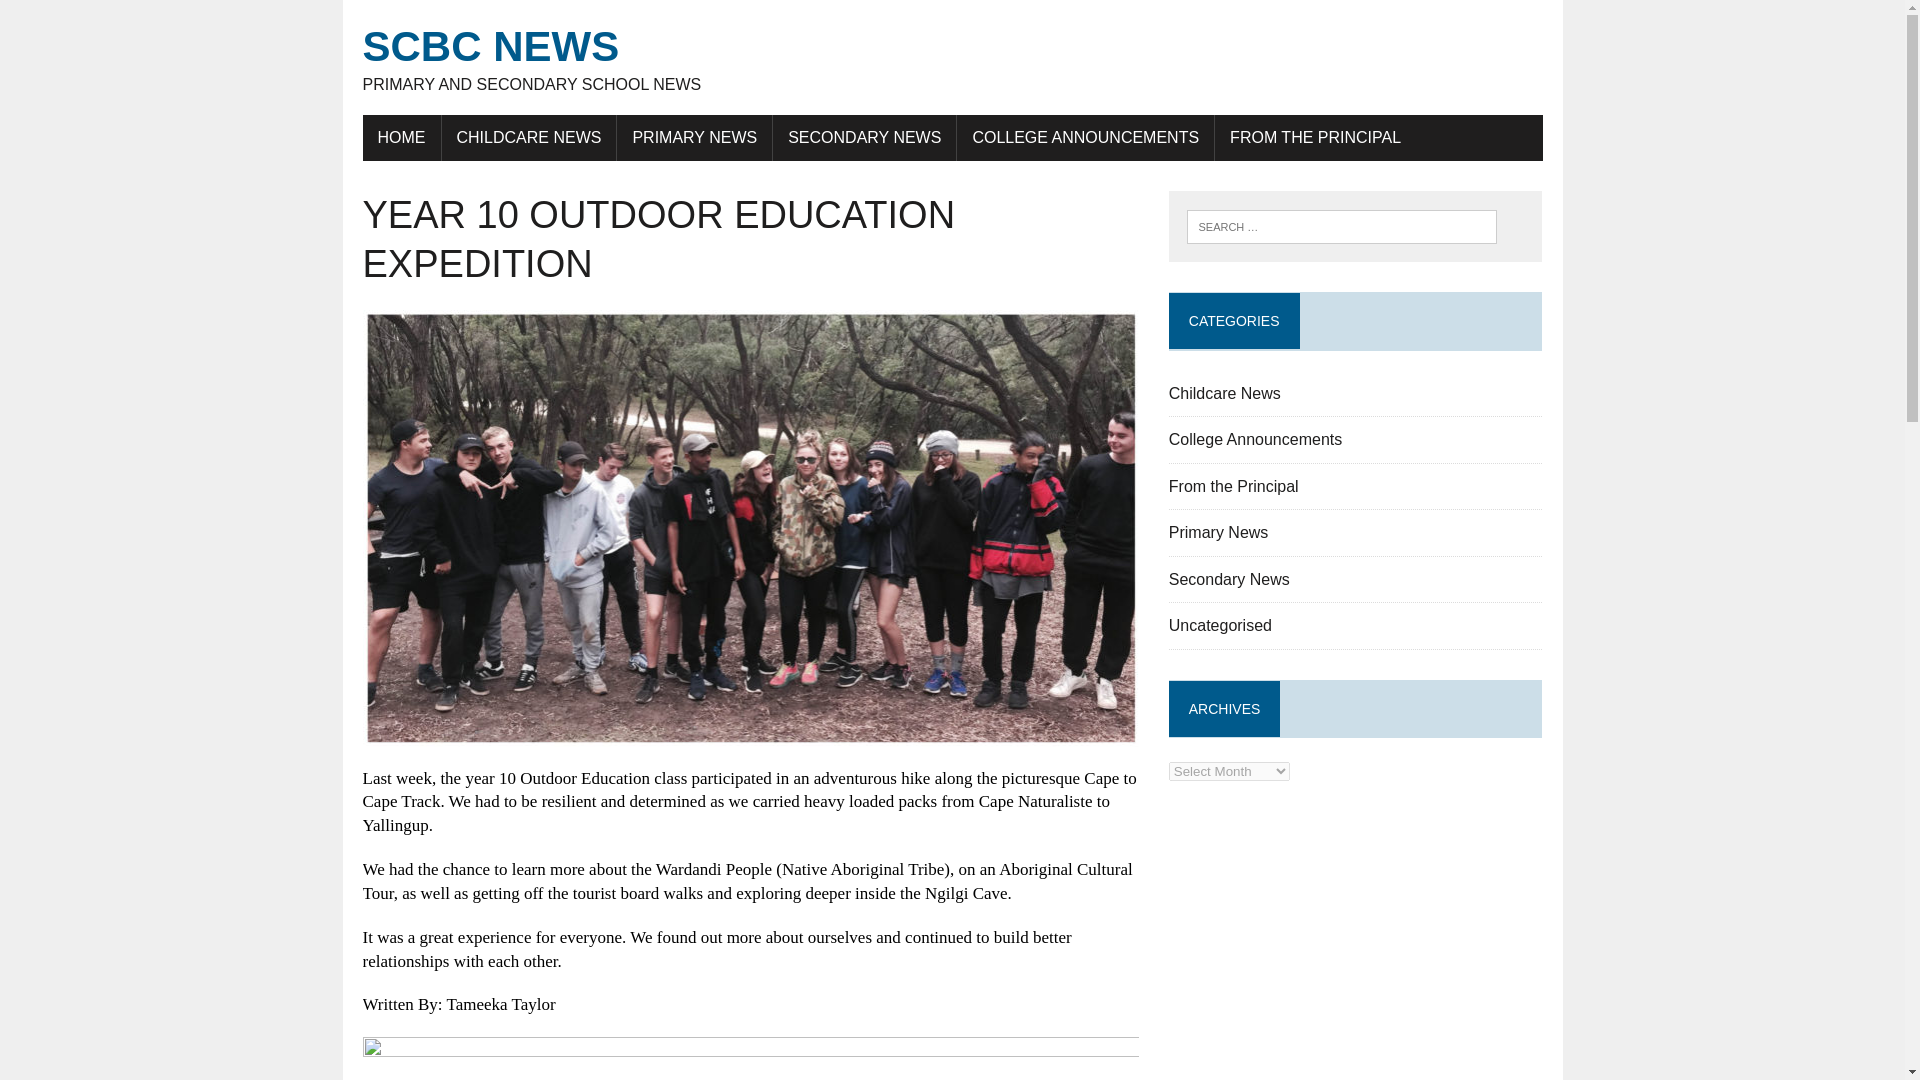  I want to click on SCBC News, so click(952, 58).